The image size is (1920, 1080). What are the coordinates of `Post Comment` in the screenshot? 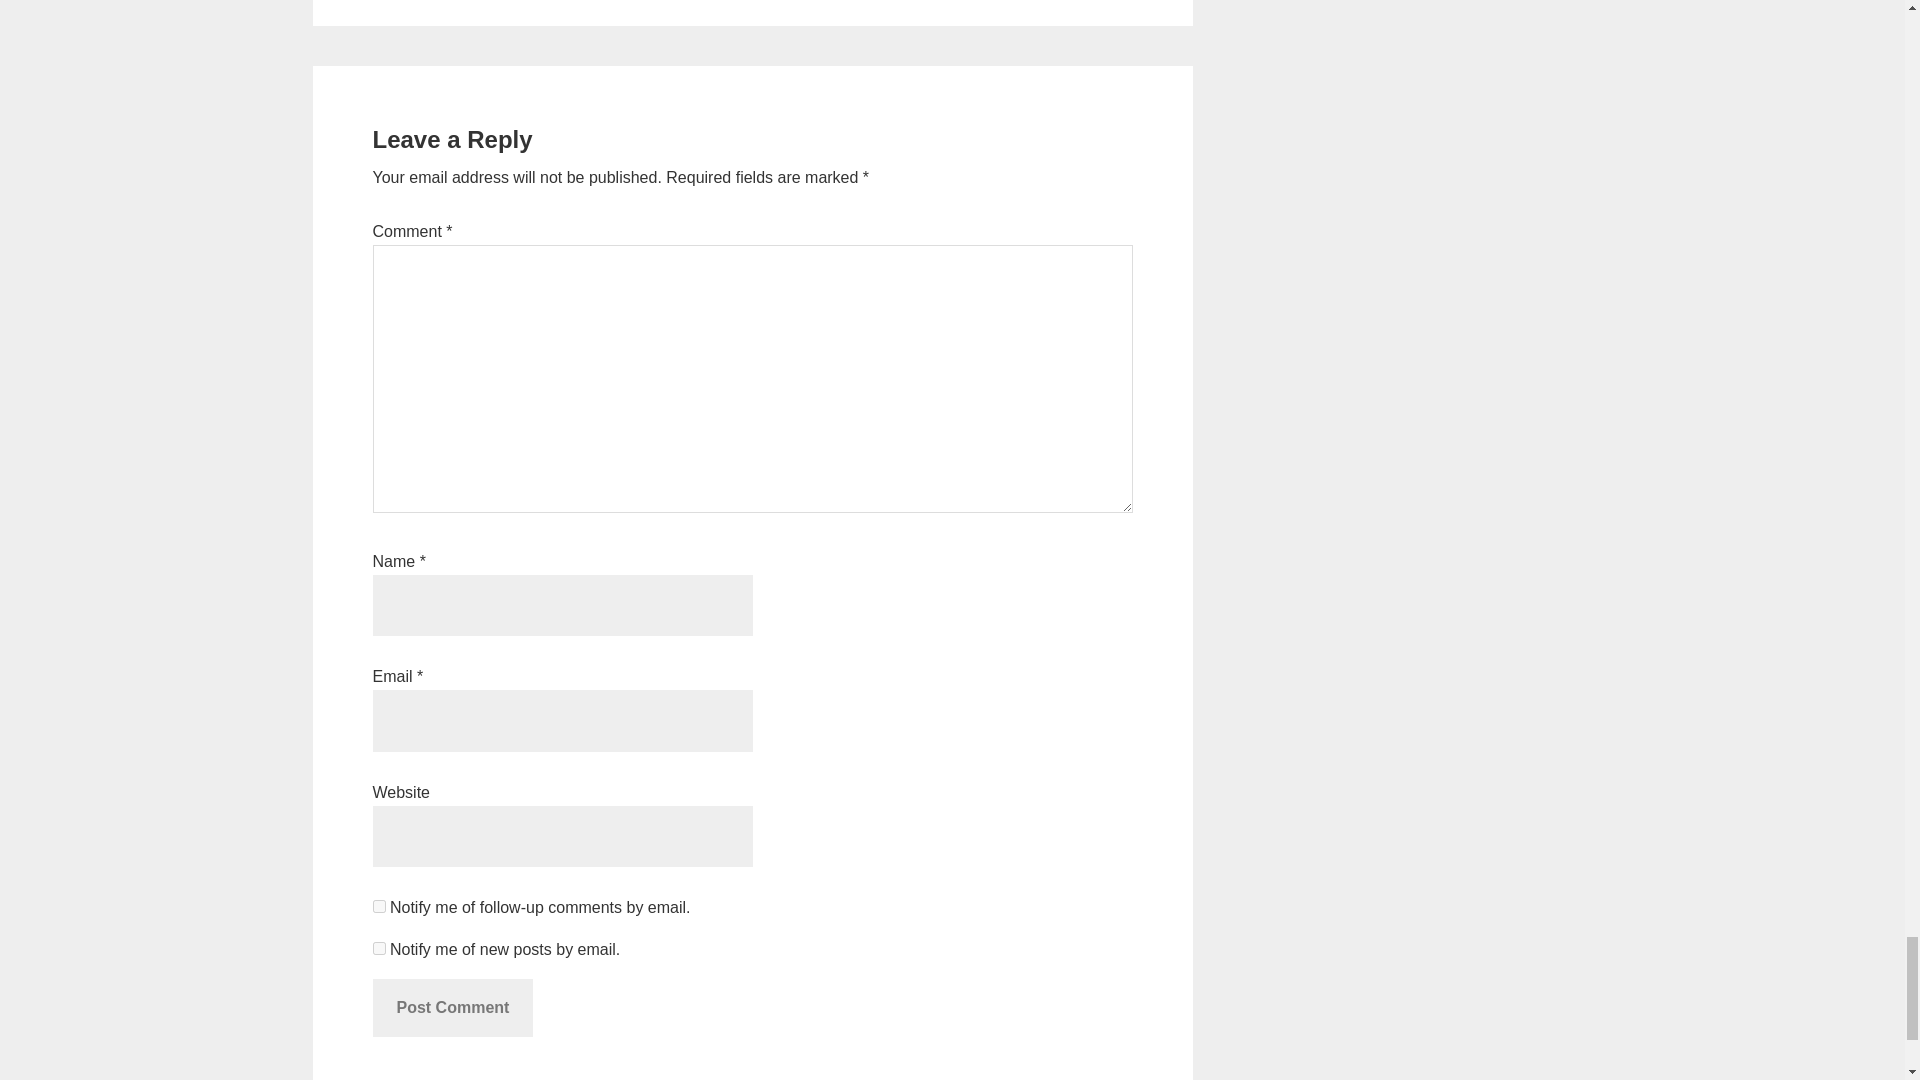 It's located at (452, 1007).